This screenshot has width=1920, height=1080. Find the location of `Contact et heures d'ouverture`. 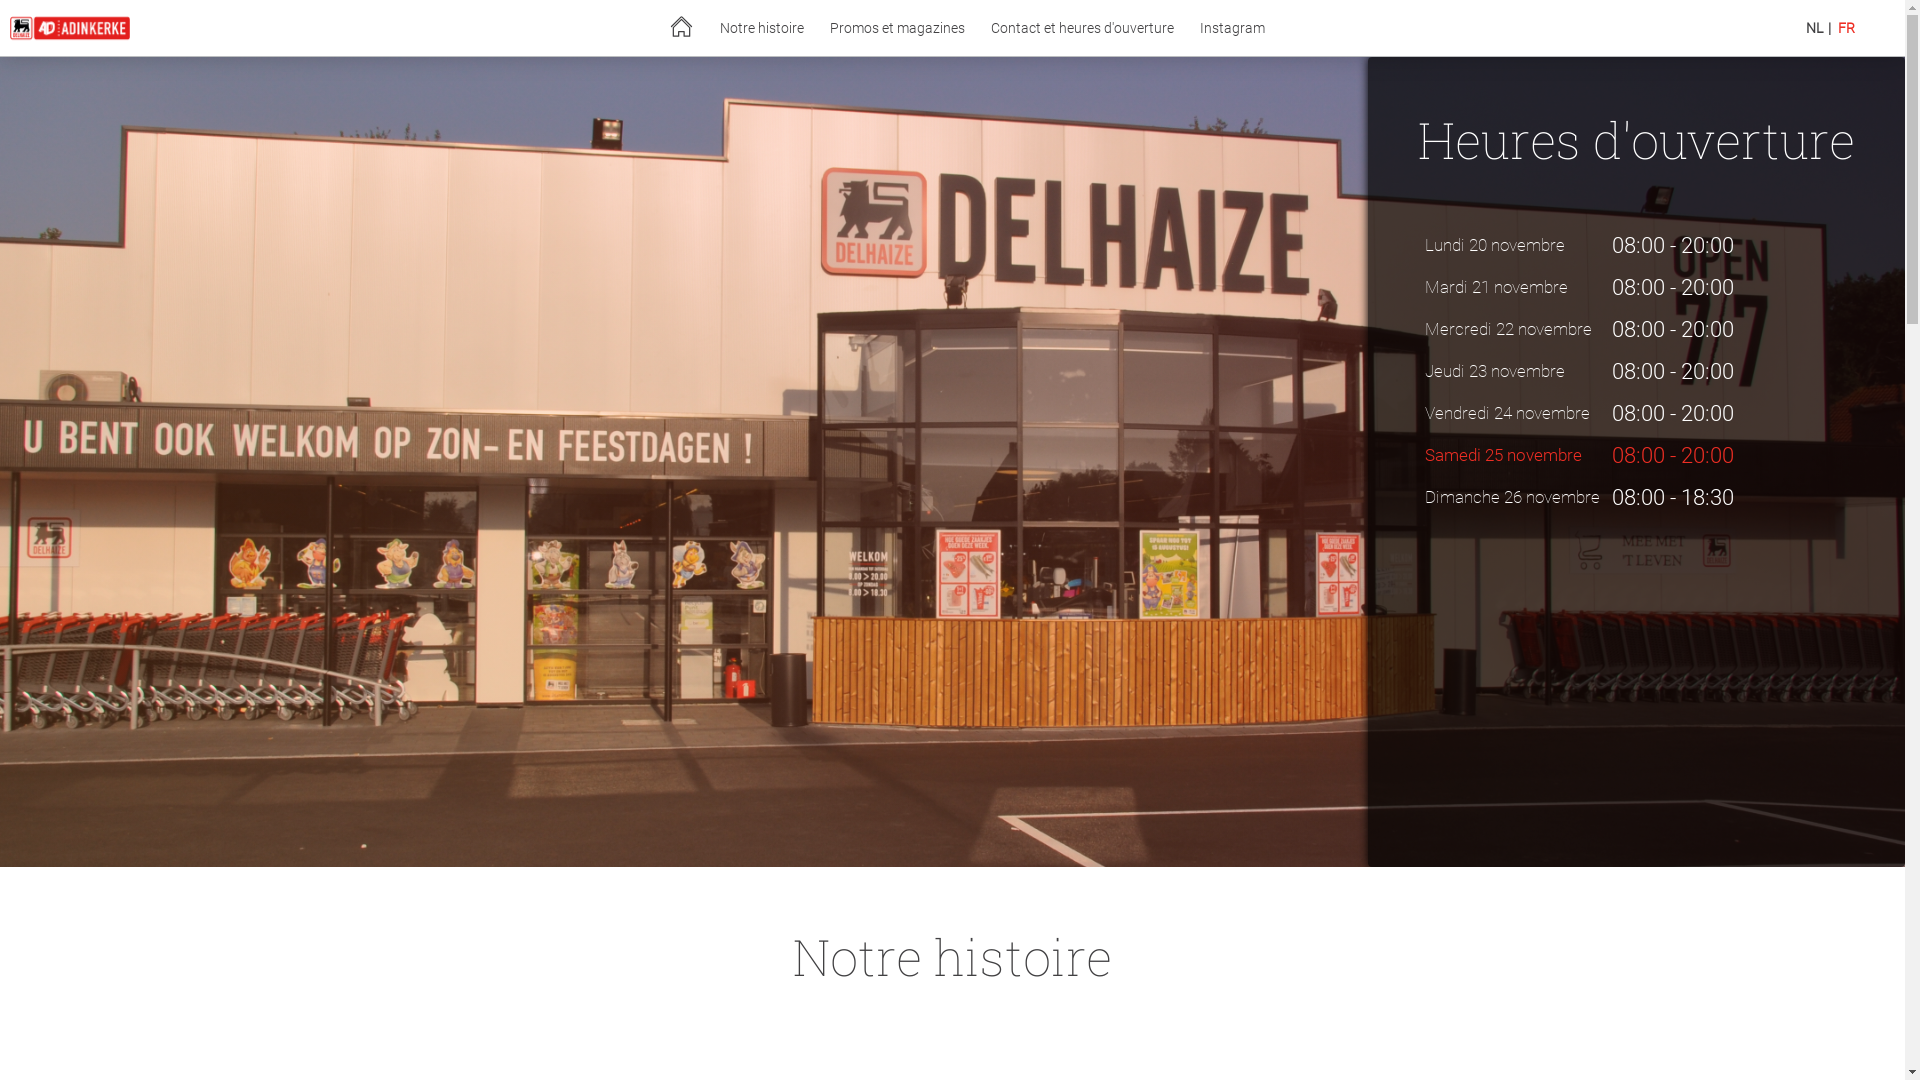

Contact et heures d'ouverture is located at coordinates (1082, 28).